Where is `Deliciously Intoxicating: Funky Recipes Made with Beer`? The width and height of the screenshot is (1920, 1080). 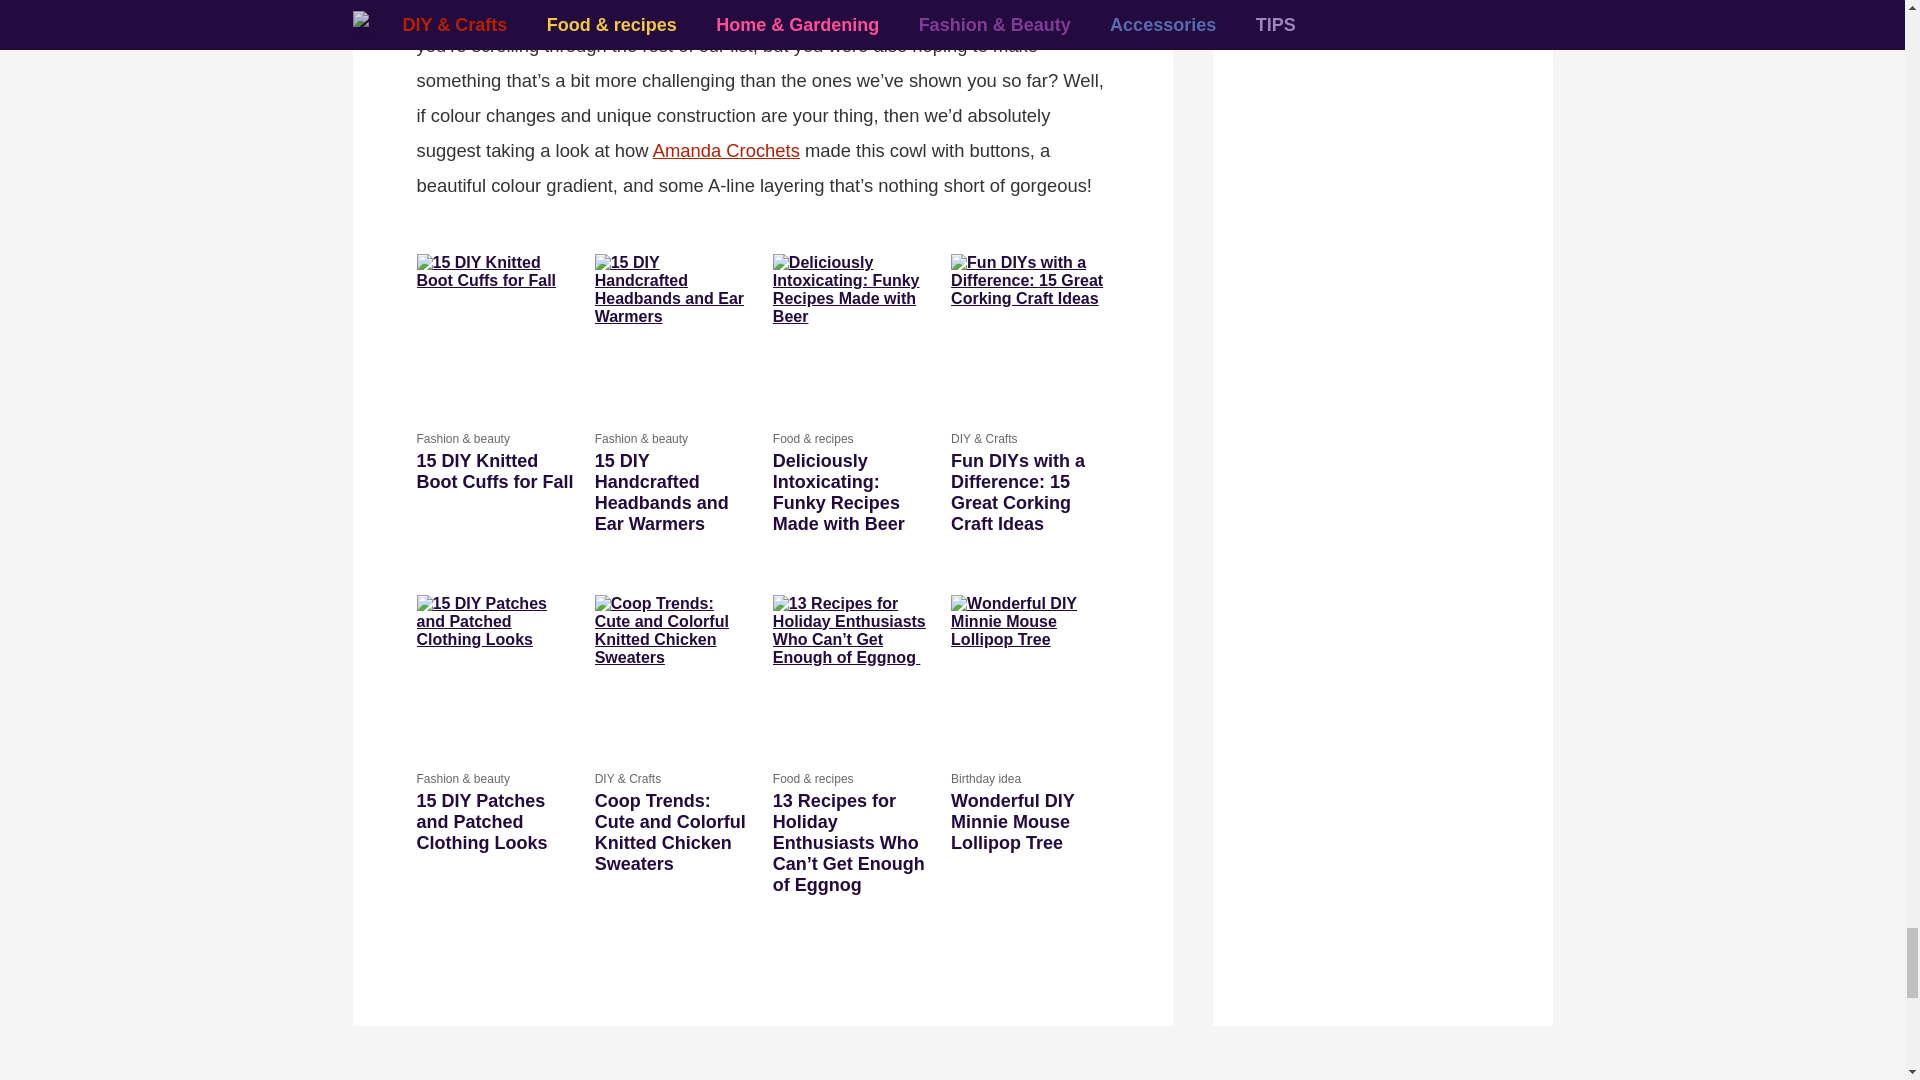
Deliciously Intoxicating: Funky Recipes Made with Beer is located at coordinates (851, 492).